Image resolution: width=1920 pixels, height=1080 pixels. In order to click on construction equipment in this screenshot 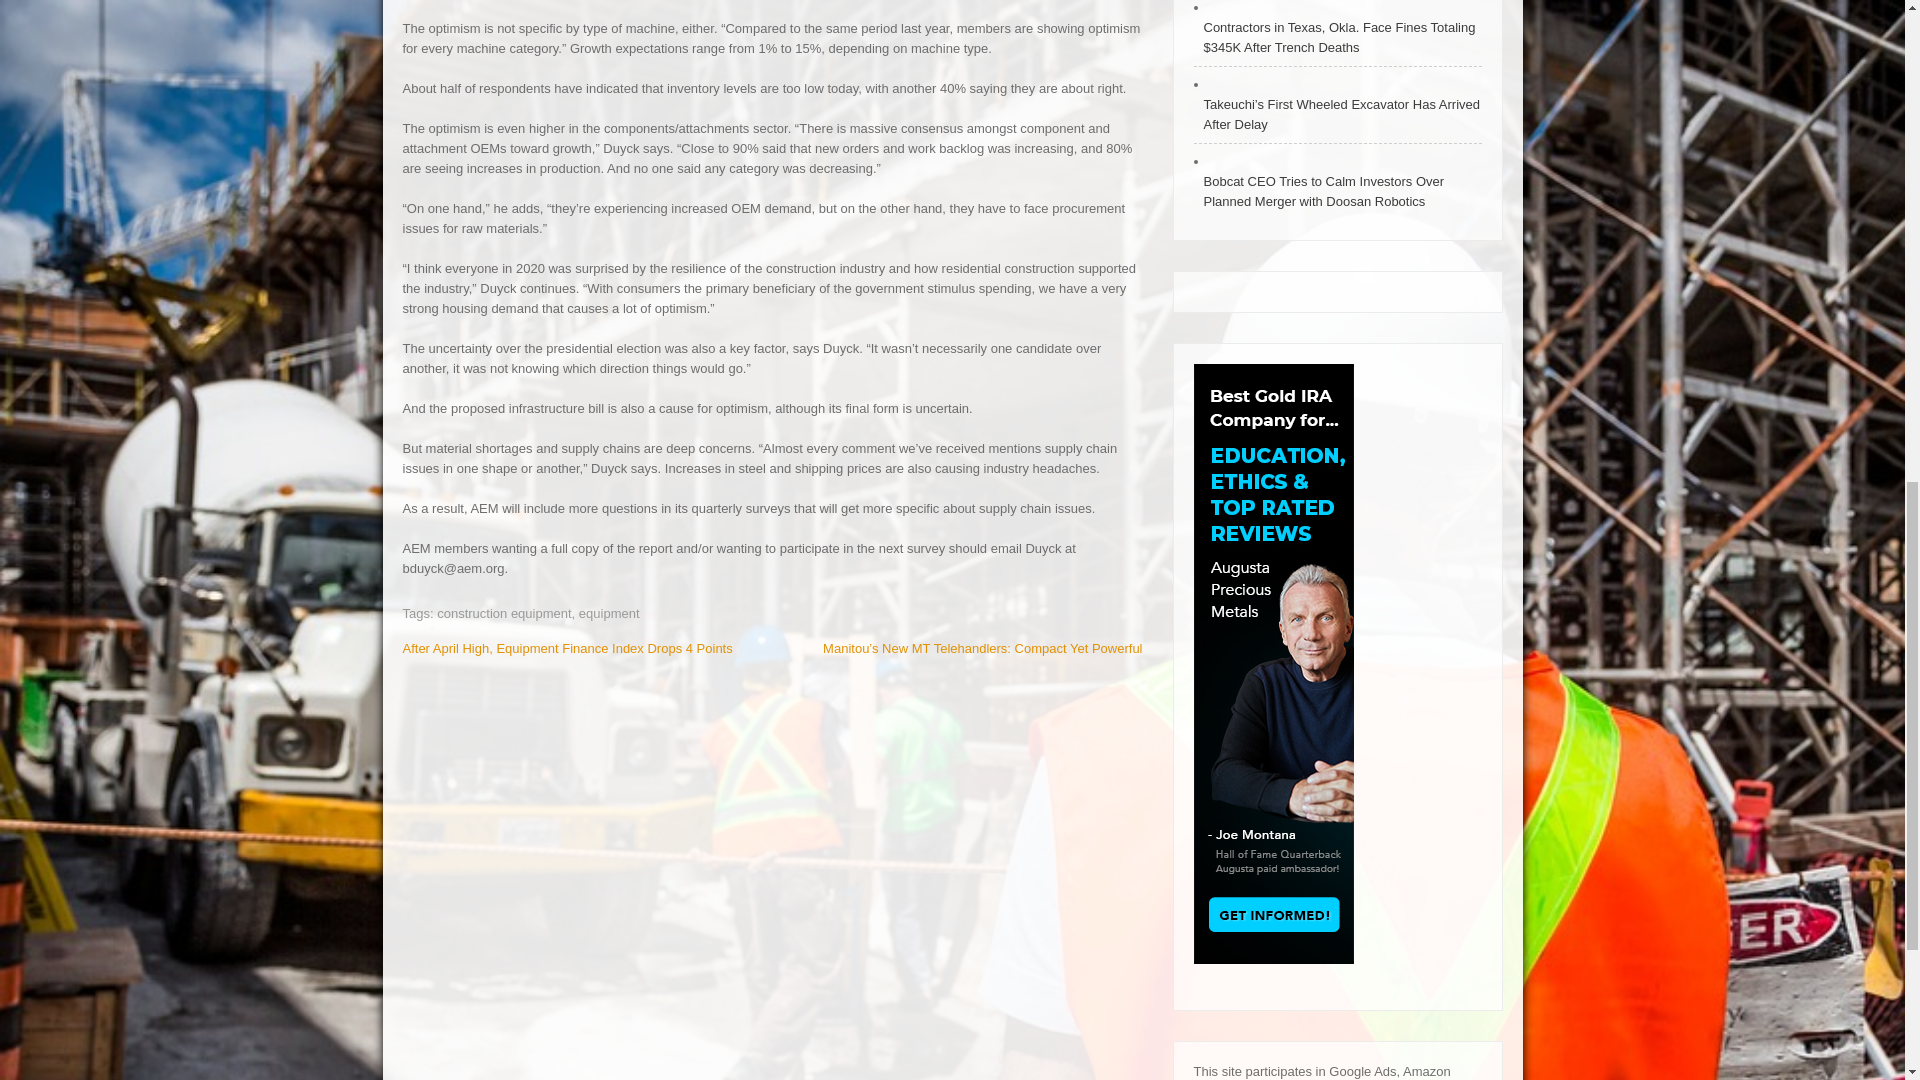, I will do `click(504, 613)`.